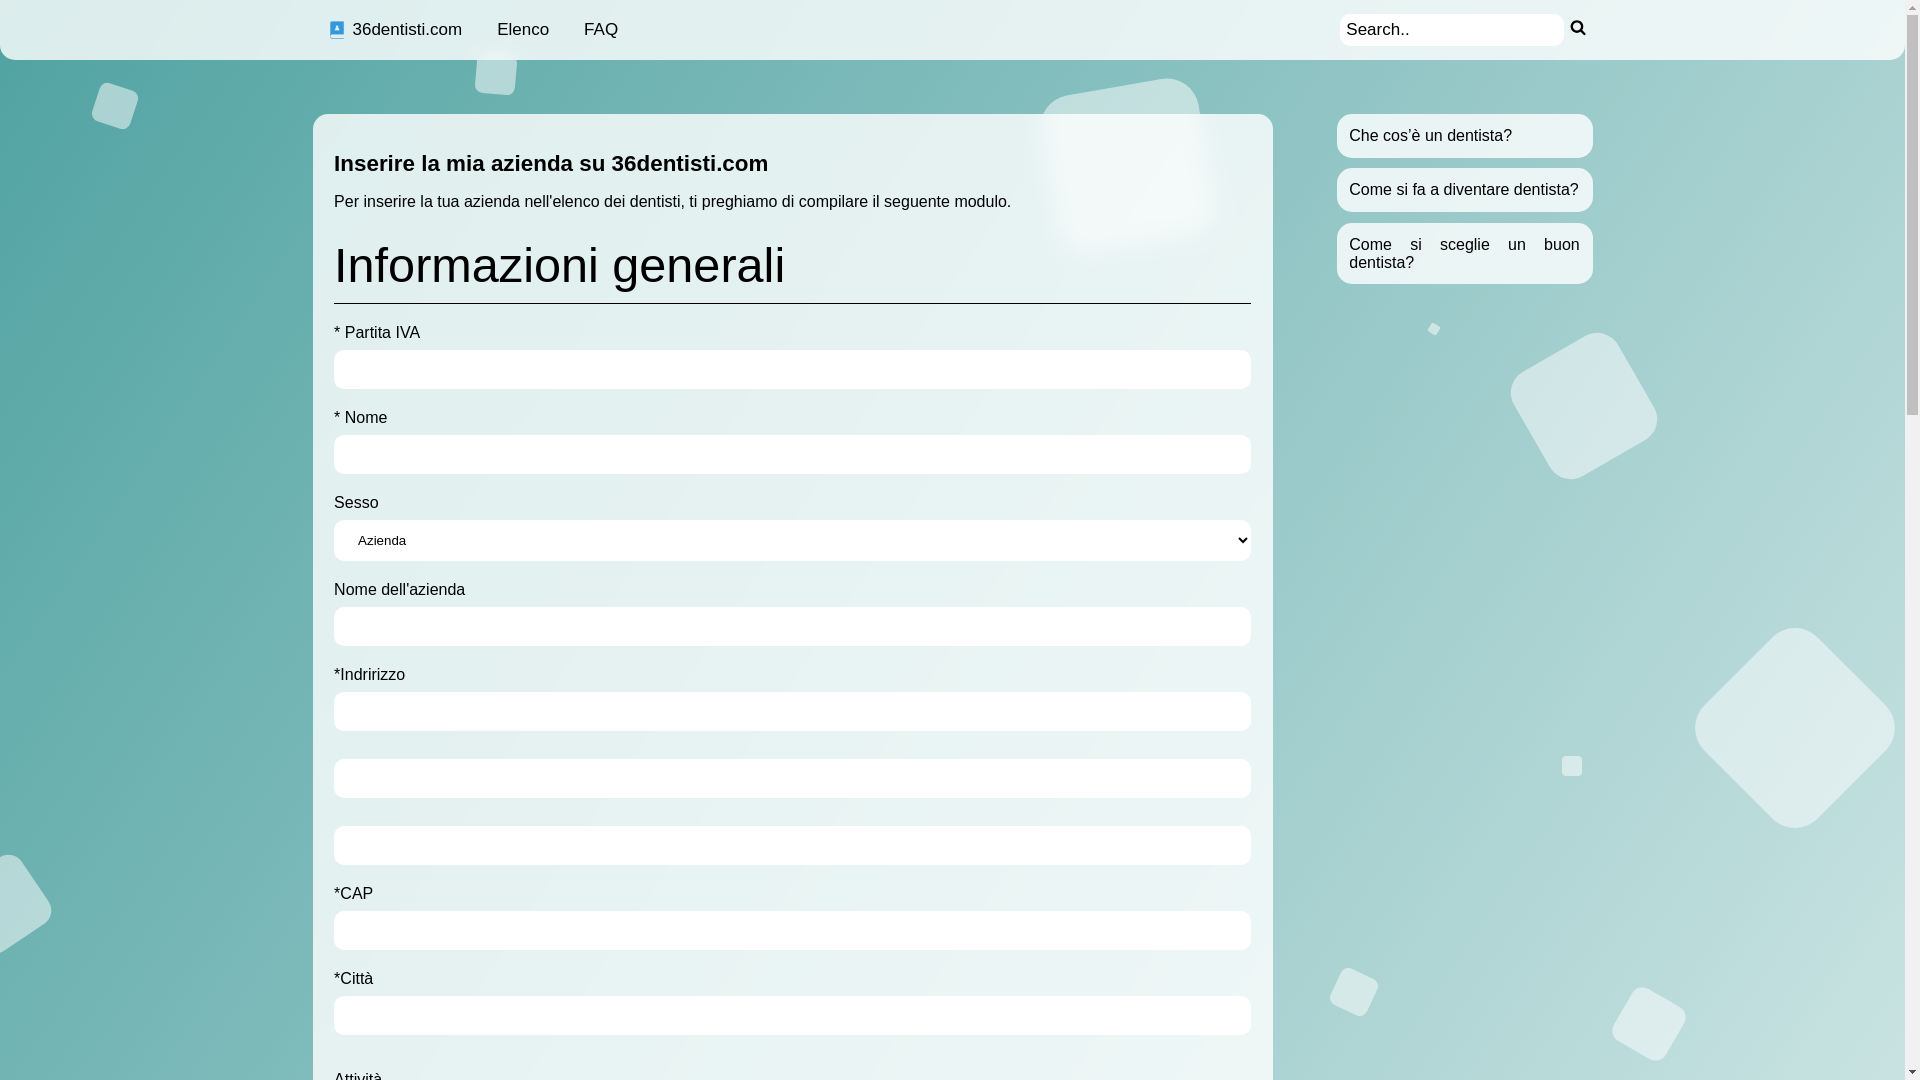 This screenshot has height=1080, width=1920. Describe the element at coordinates (1464, 190) in the screenshot. I see `Come si fa a diventare dentista?` at that location.